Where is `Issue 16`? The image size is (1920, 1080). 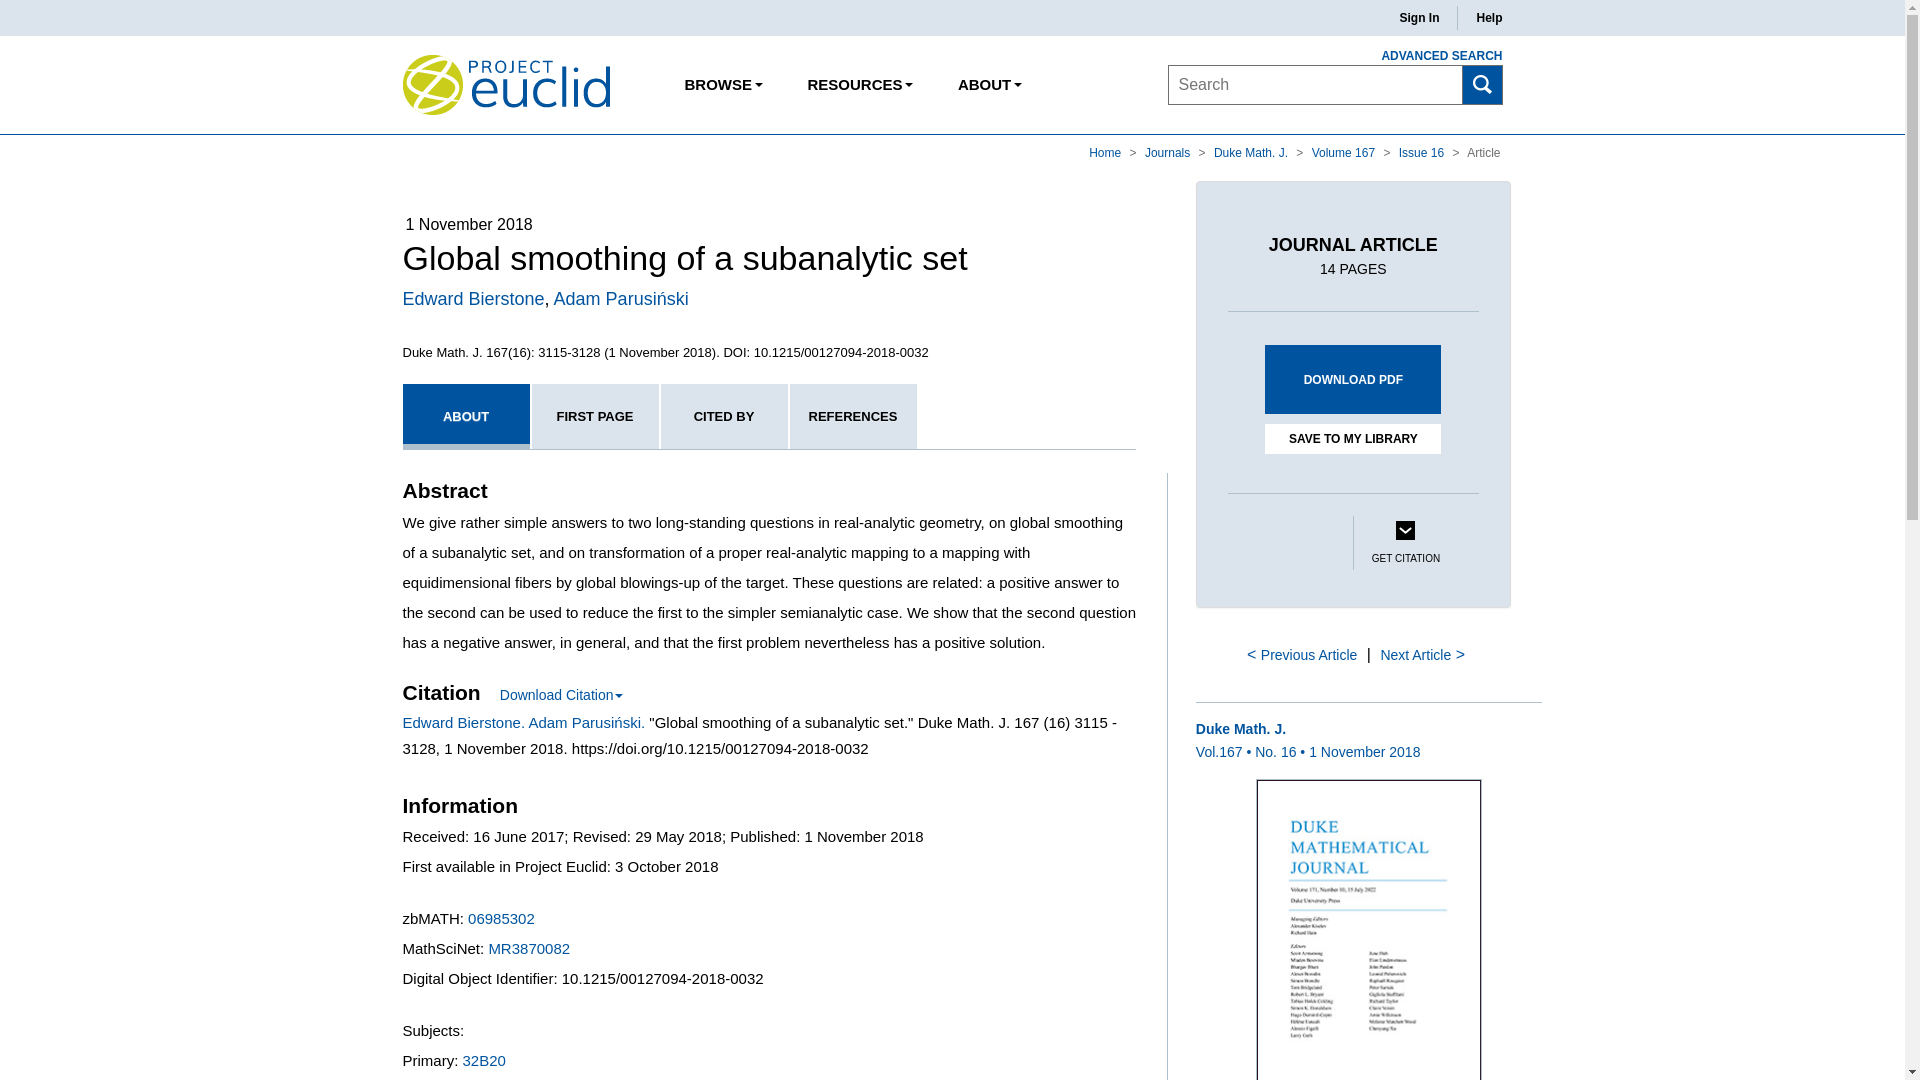 Issue 16 is located at coordinates (1423, 152).